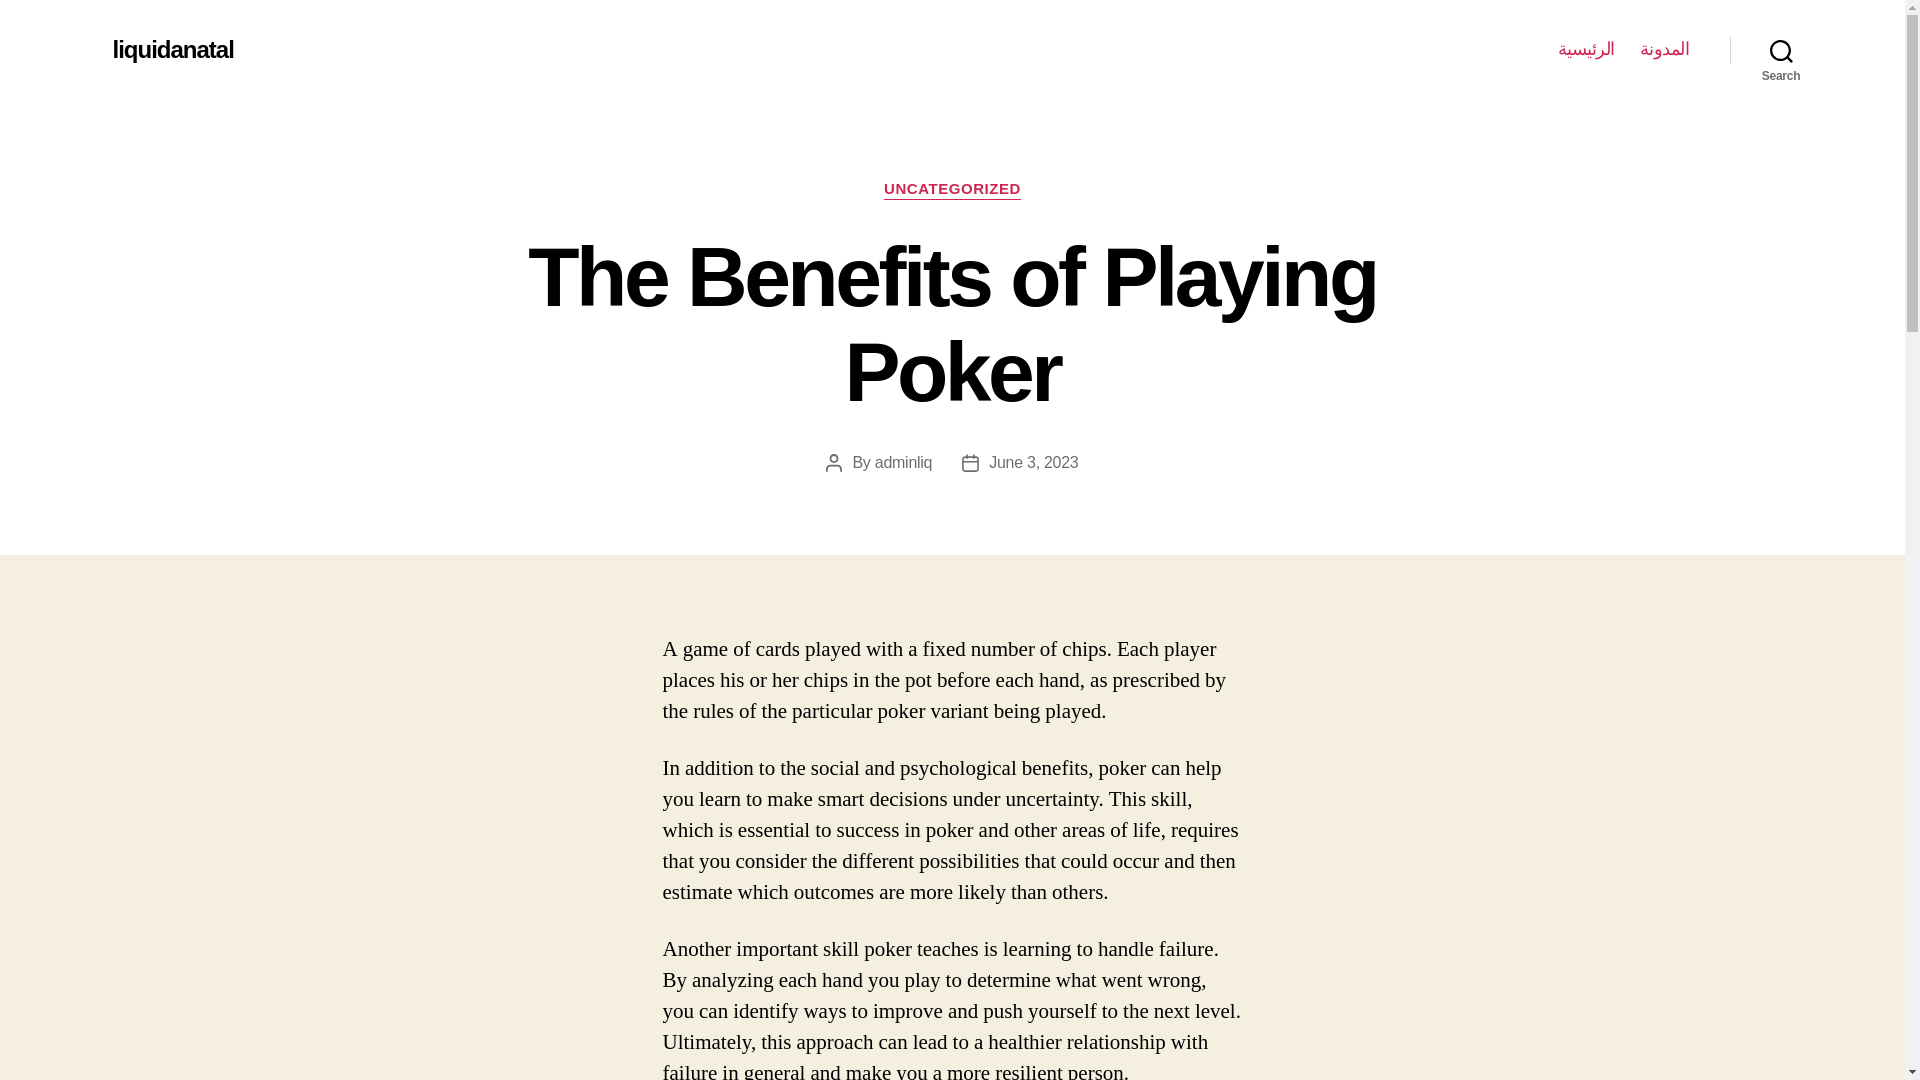 The height and width of the screenshot is (1080, 1920). Describe the element at coordinates (903, 462) in the screenshot. I see `adminliq` at that location.